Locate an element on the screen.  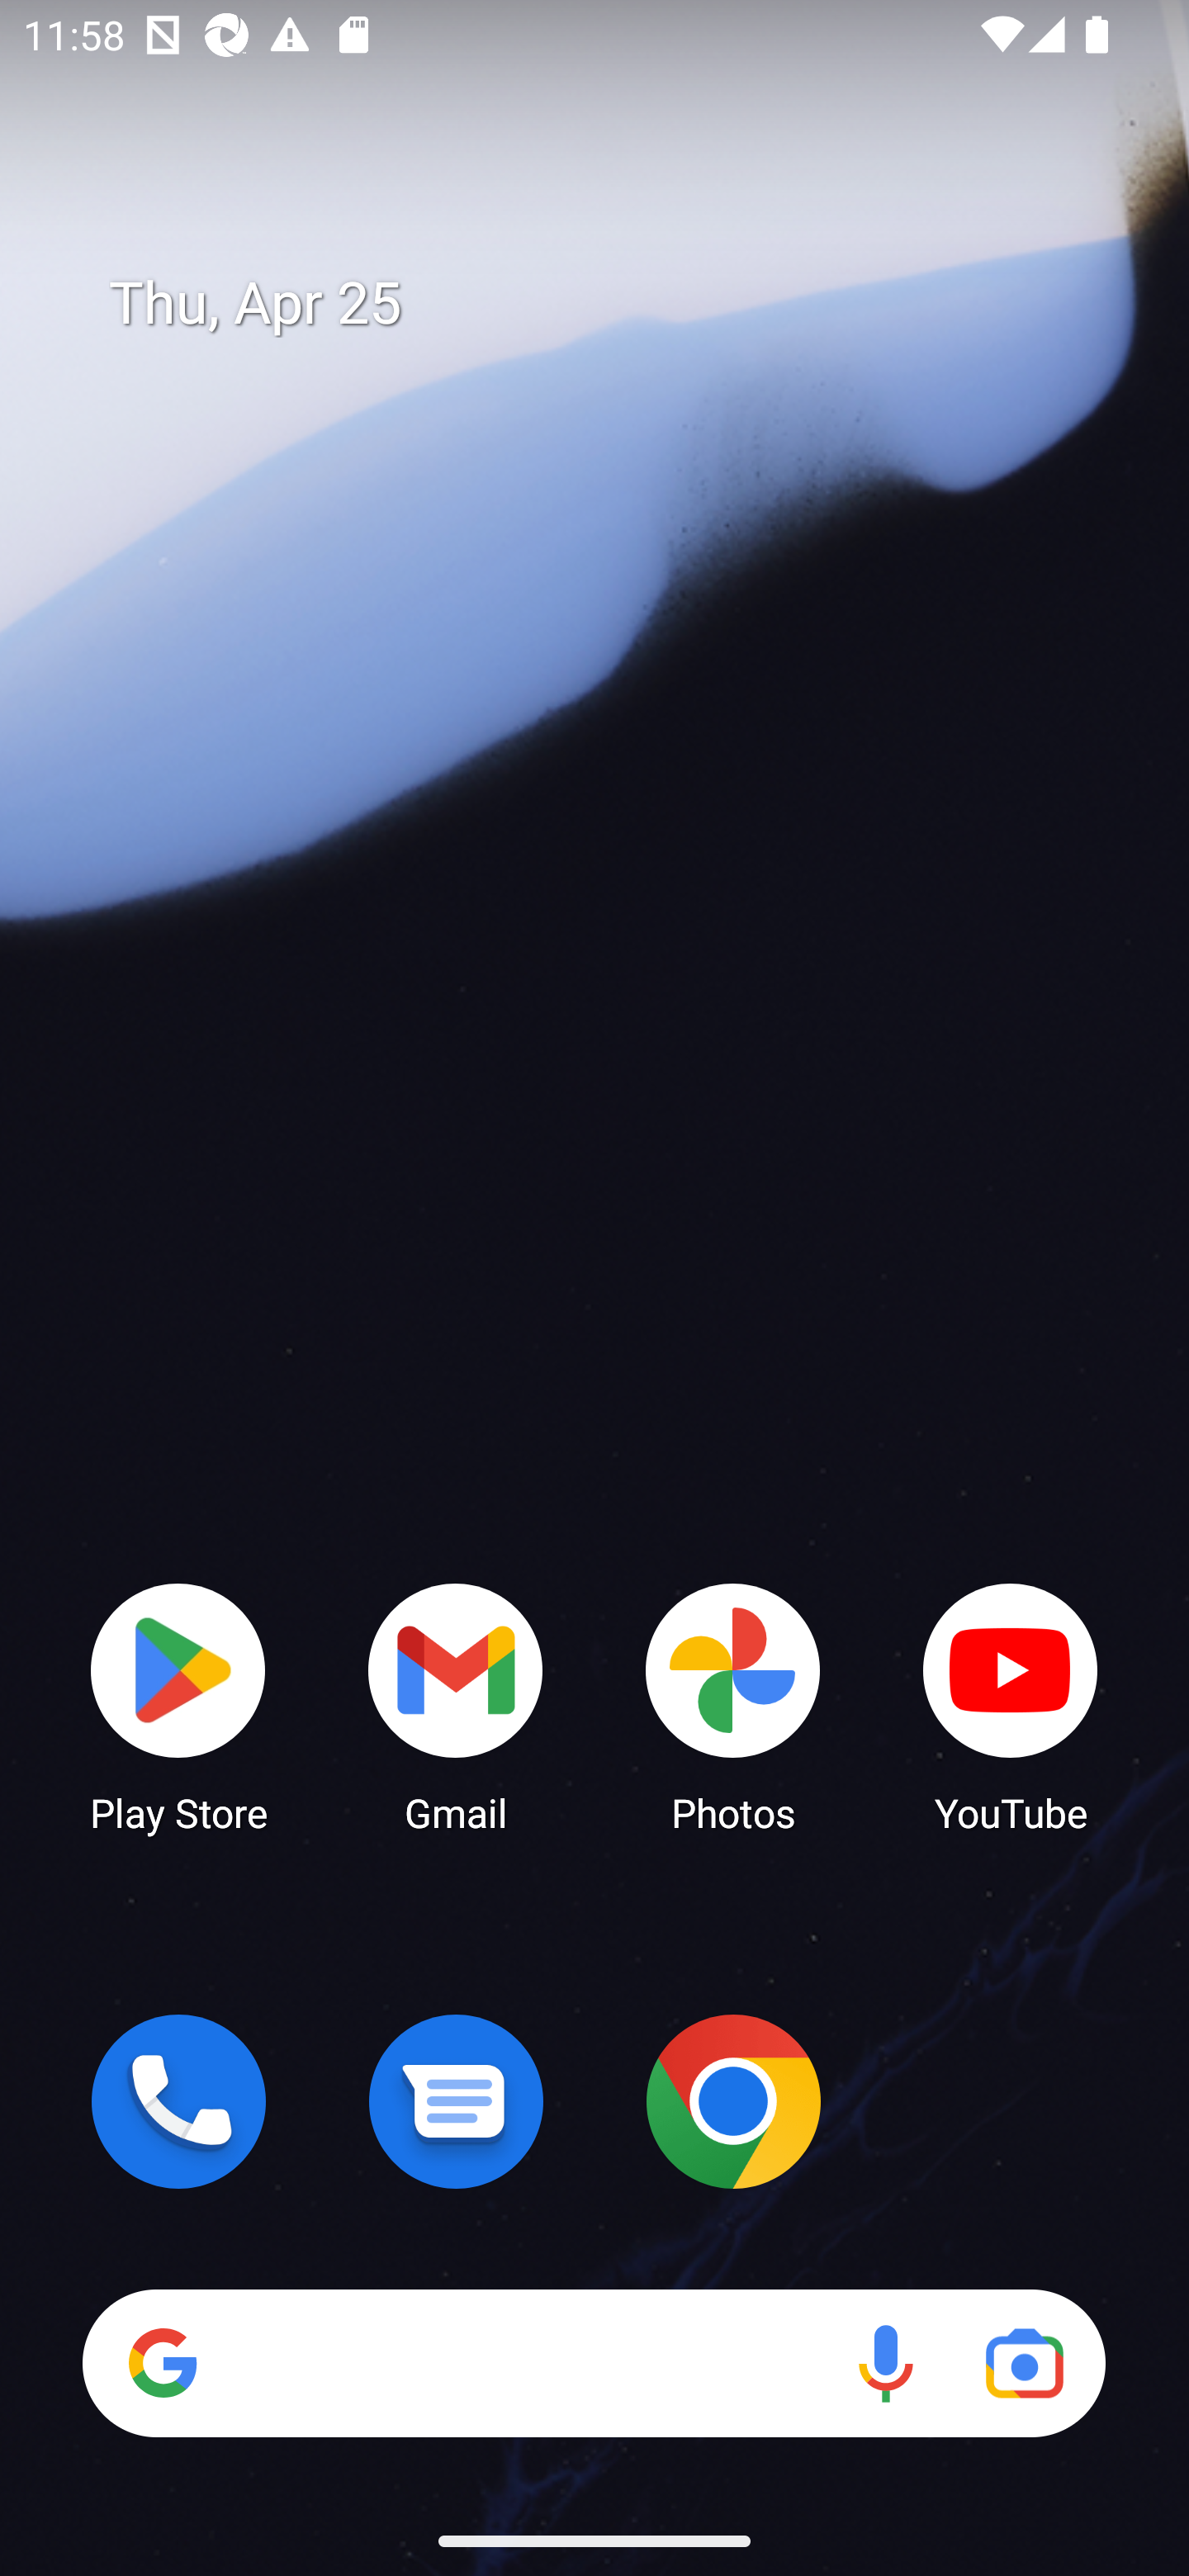
Google Lens is located at coordinates (1024, 2363).